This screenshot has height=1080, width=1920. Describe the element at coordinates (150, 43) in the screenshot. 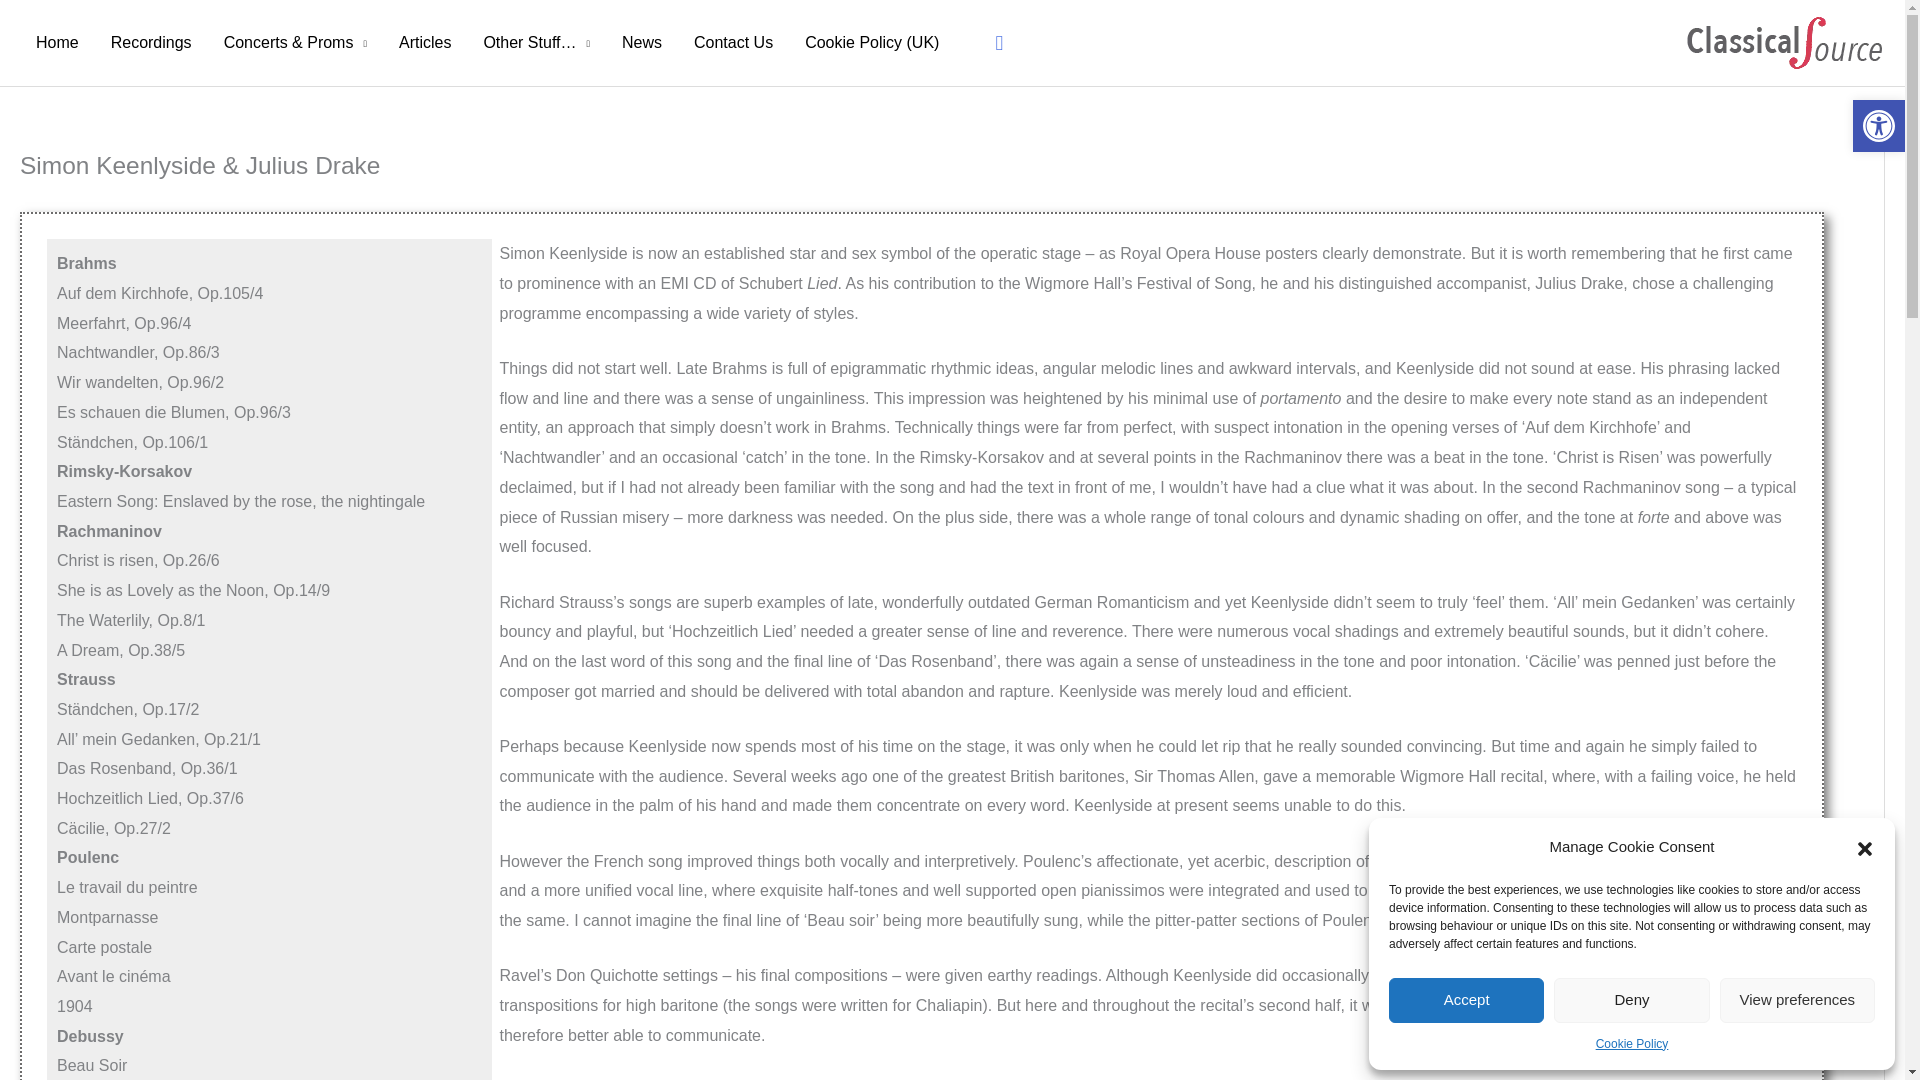

I see `Recordings` at that location.